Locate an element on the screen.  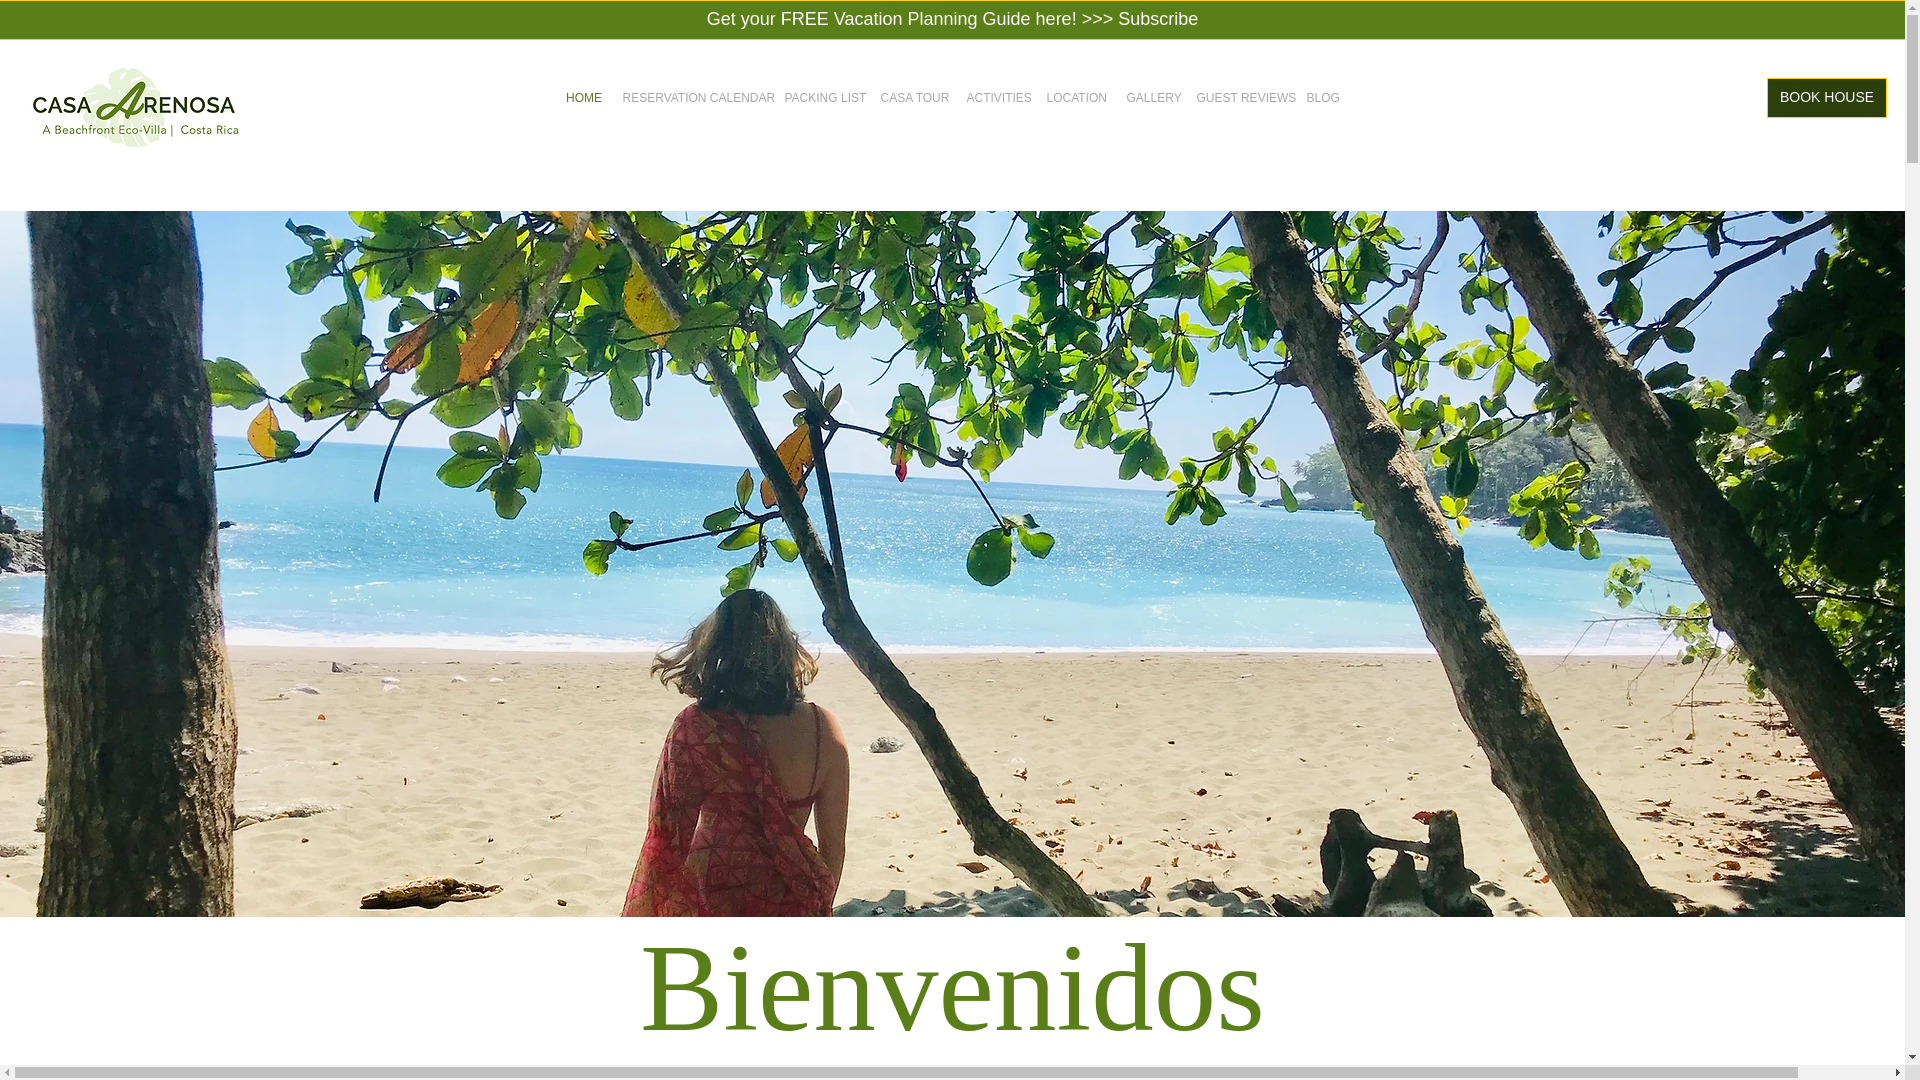
LOCATION is located at coordinates (1076, 98).